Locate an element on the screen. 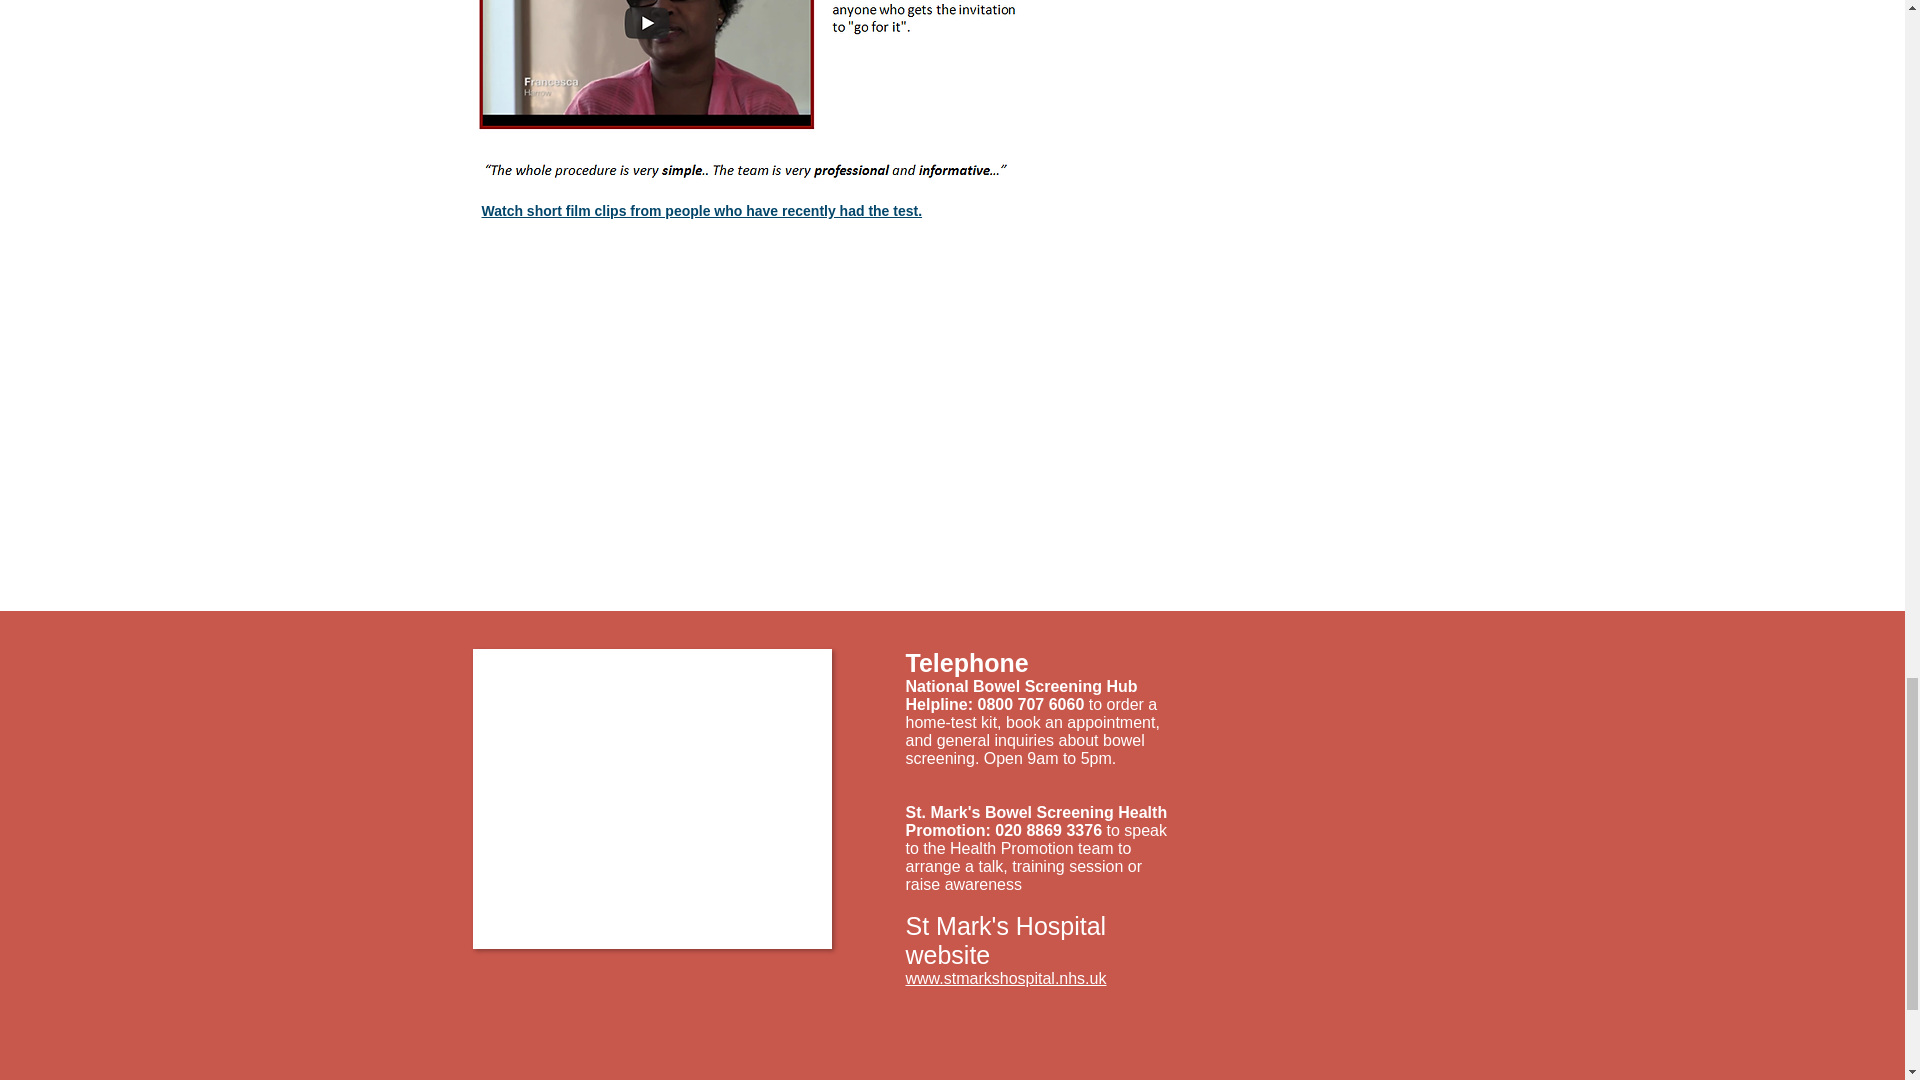 The width and height of the screenshot is (1920, 1080). www.stmarkshospital.nhs.uk is located at coordinates (1006, 978).